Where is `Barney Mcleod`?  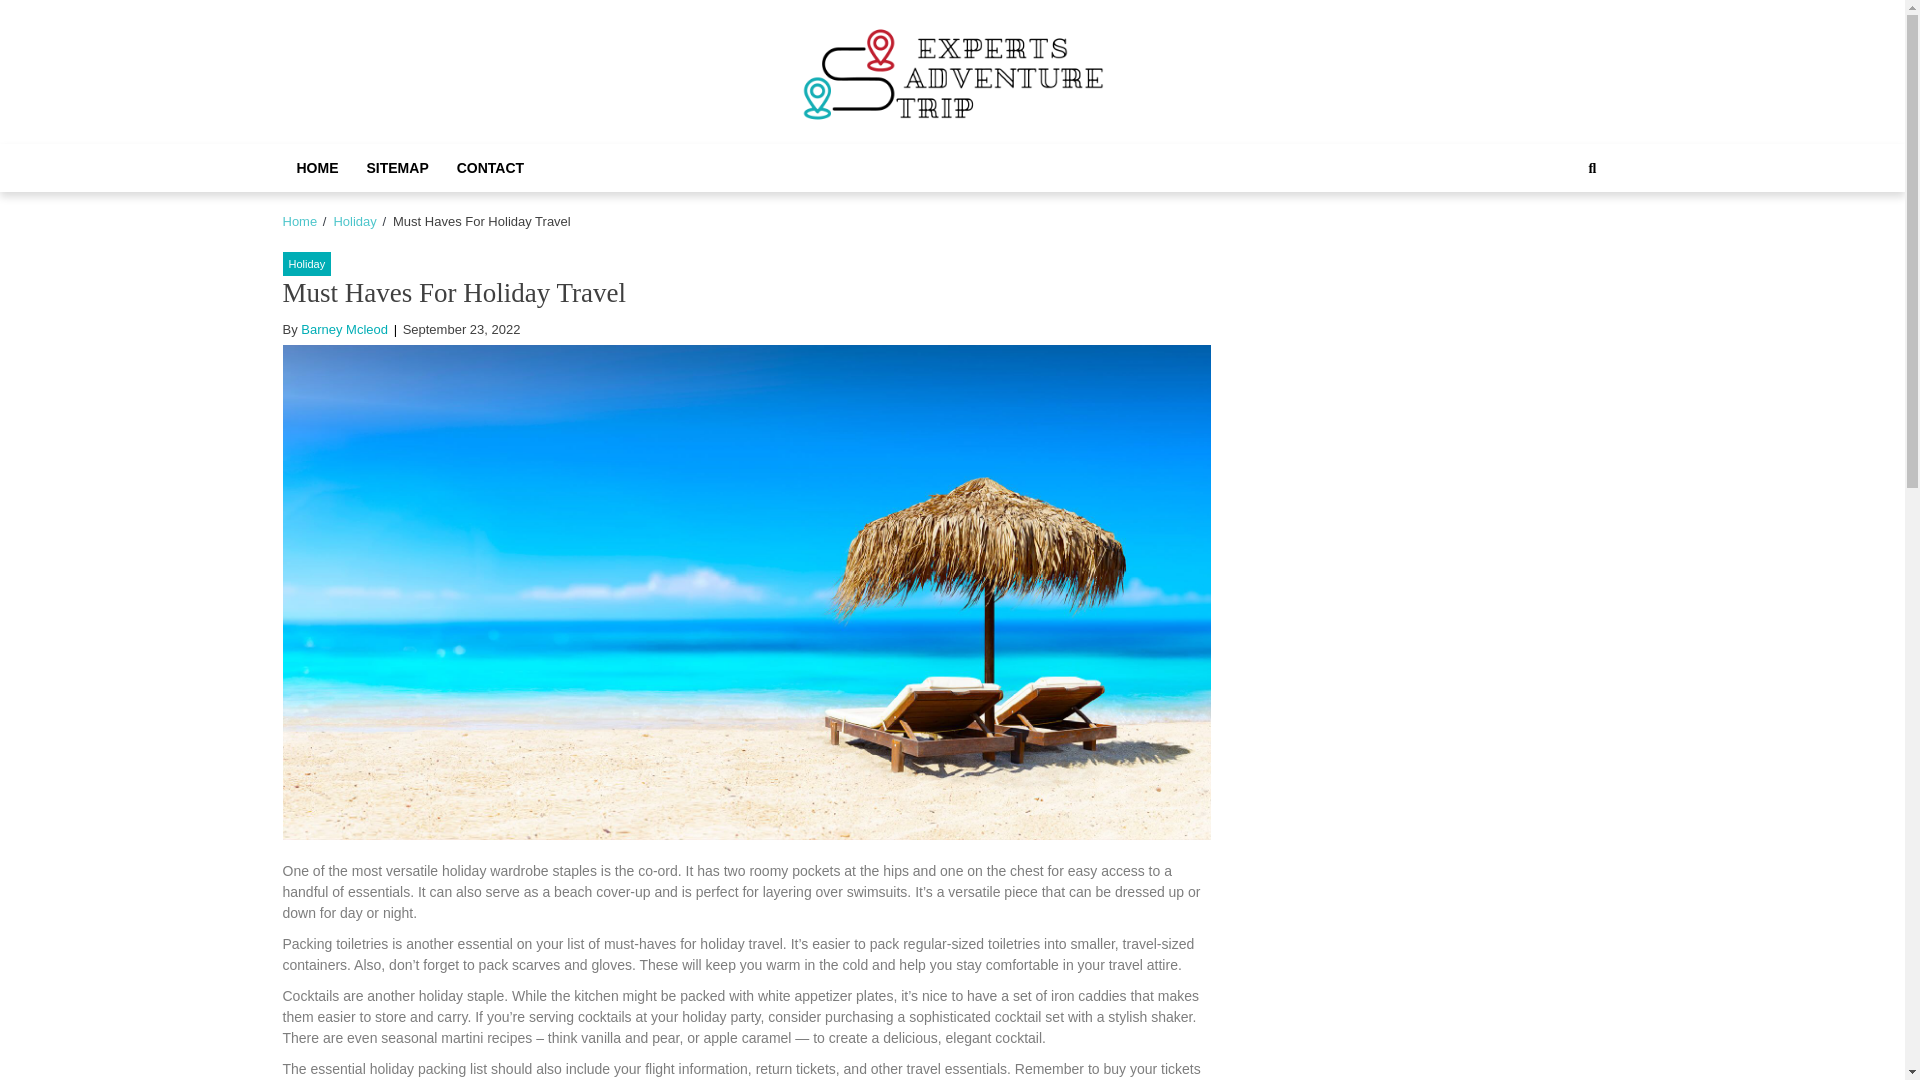
Barney Mcleod is located at coordinates (344, 328).